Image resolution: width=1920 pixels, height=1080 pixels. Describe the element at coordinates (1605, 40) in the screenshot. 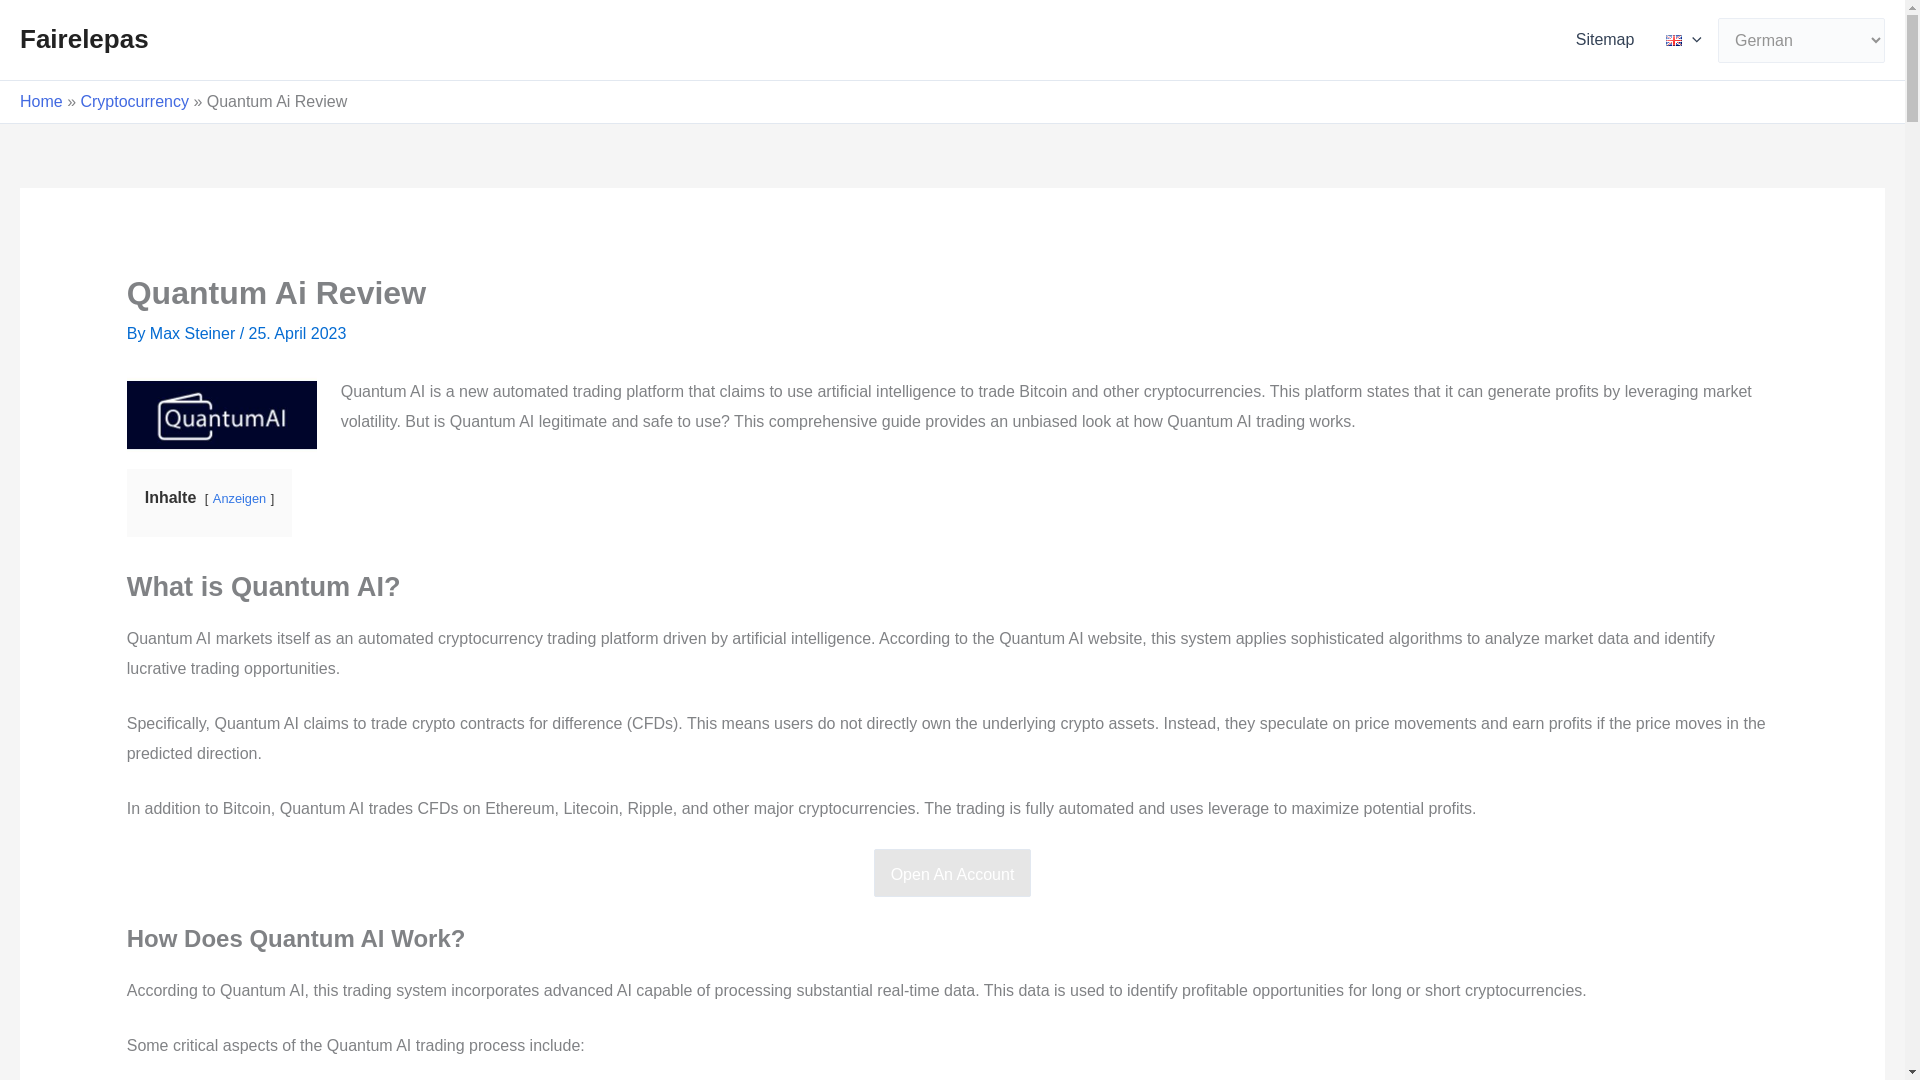

I see `Sitemap` at that location.